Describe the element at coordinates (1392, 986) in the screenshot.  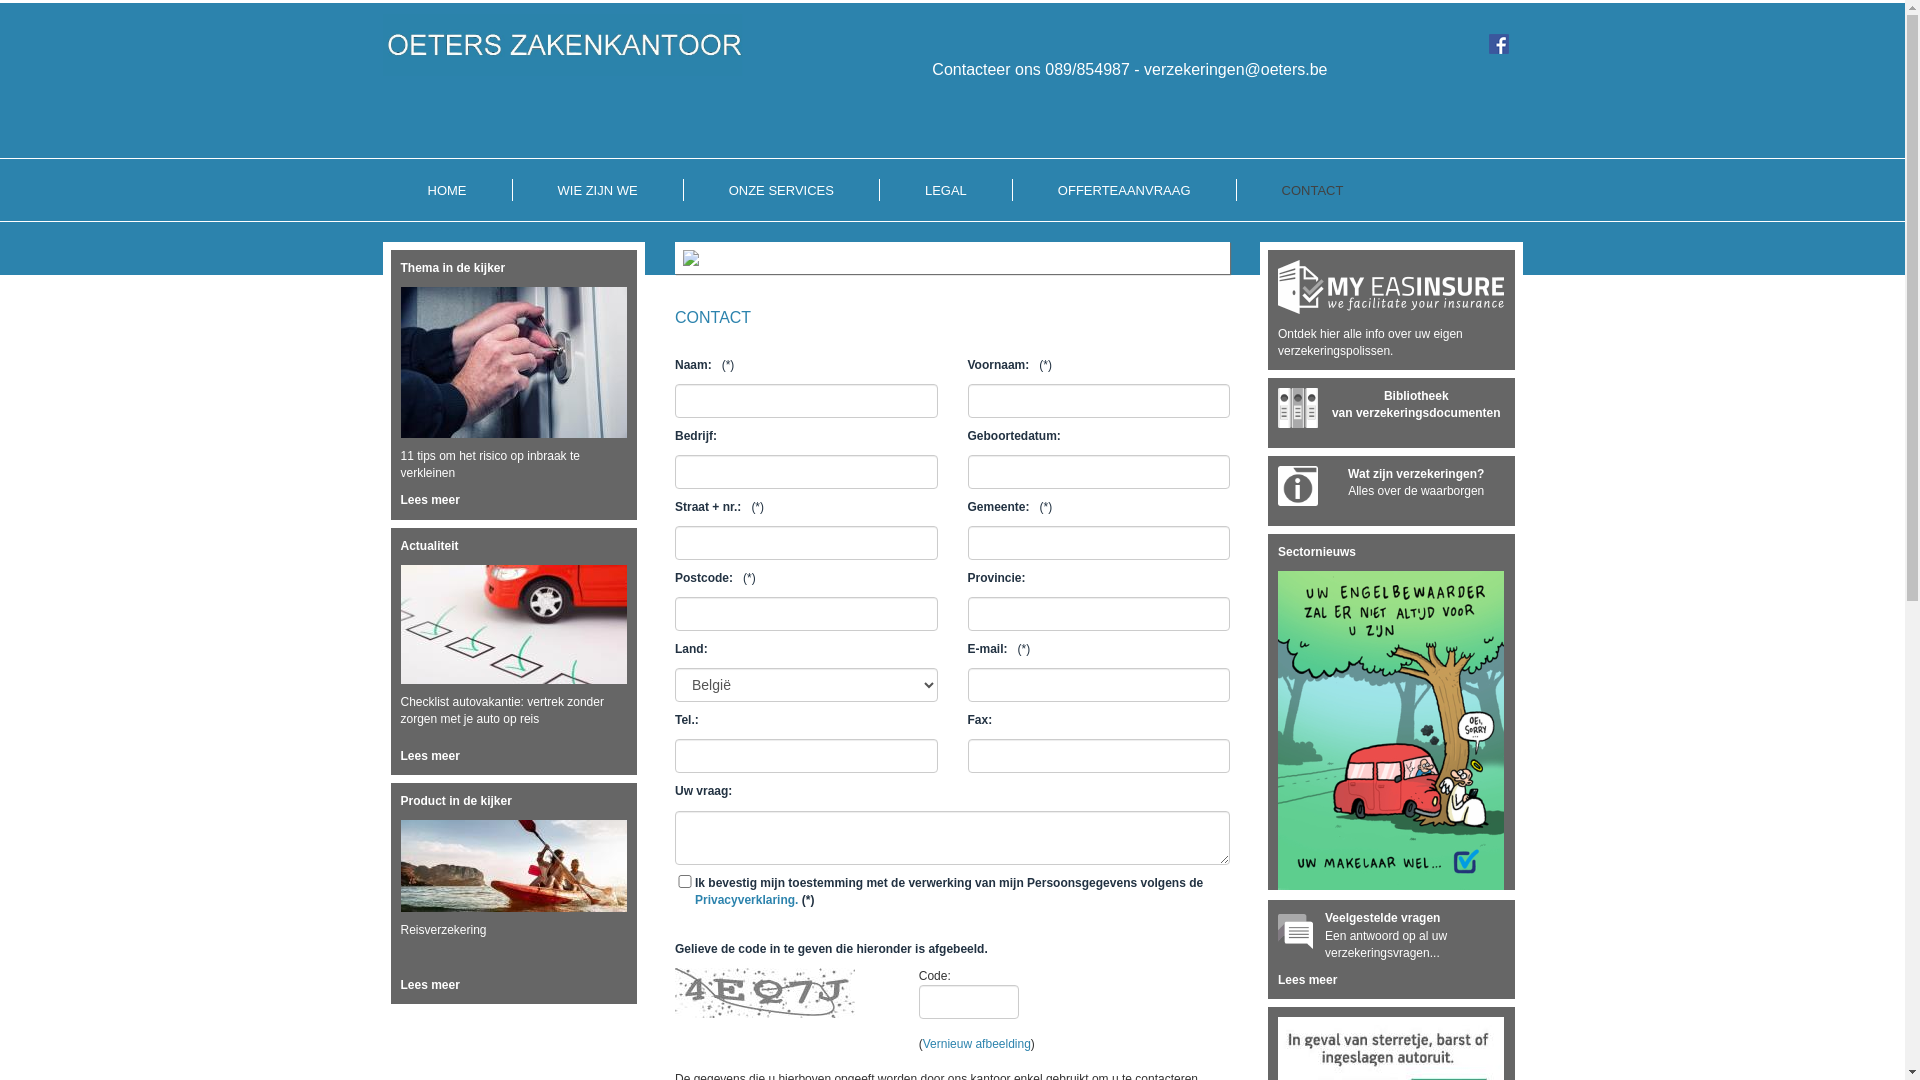
I see `Lees meer` at that location.